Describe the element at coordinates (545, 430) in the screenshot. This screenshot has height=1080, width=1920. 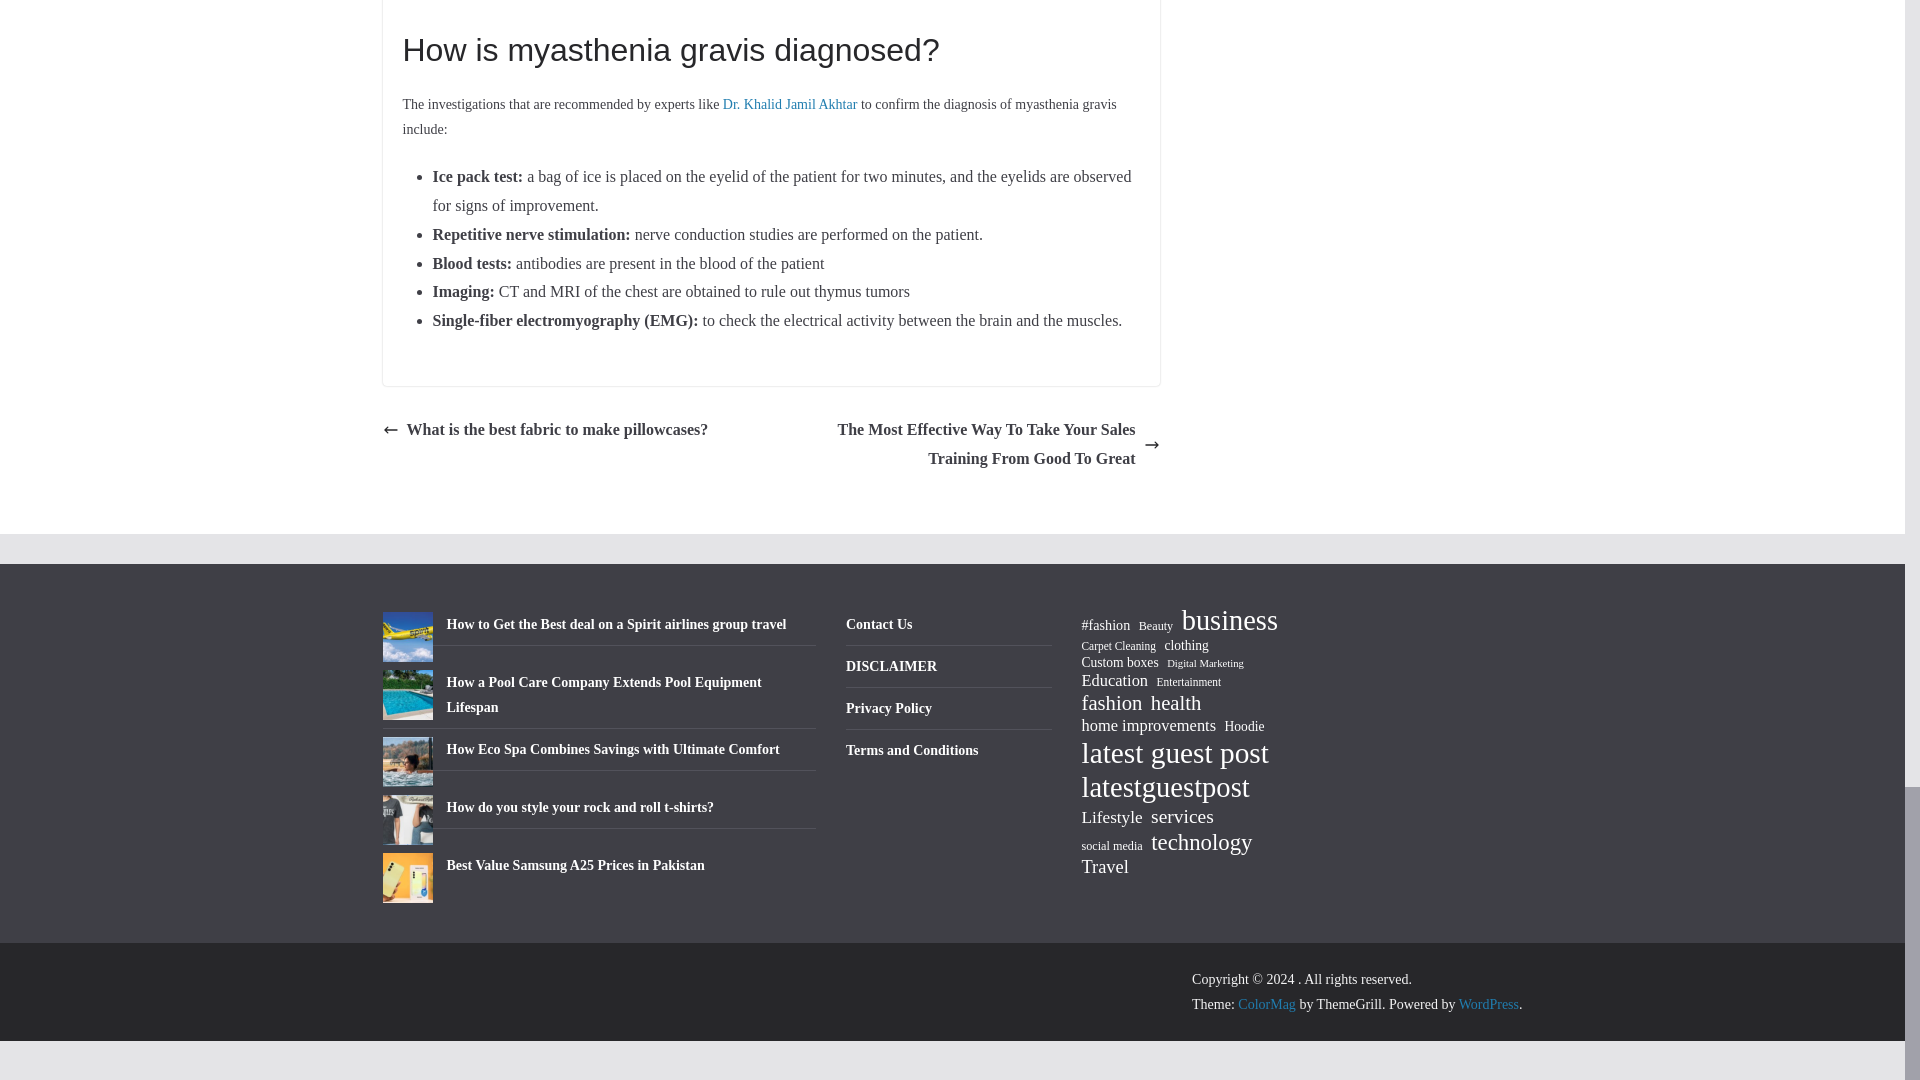
I see `What is the best fabric to make pillowcases?` at that location.